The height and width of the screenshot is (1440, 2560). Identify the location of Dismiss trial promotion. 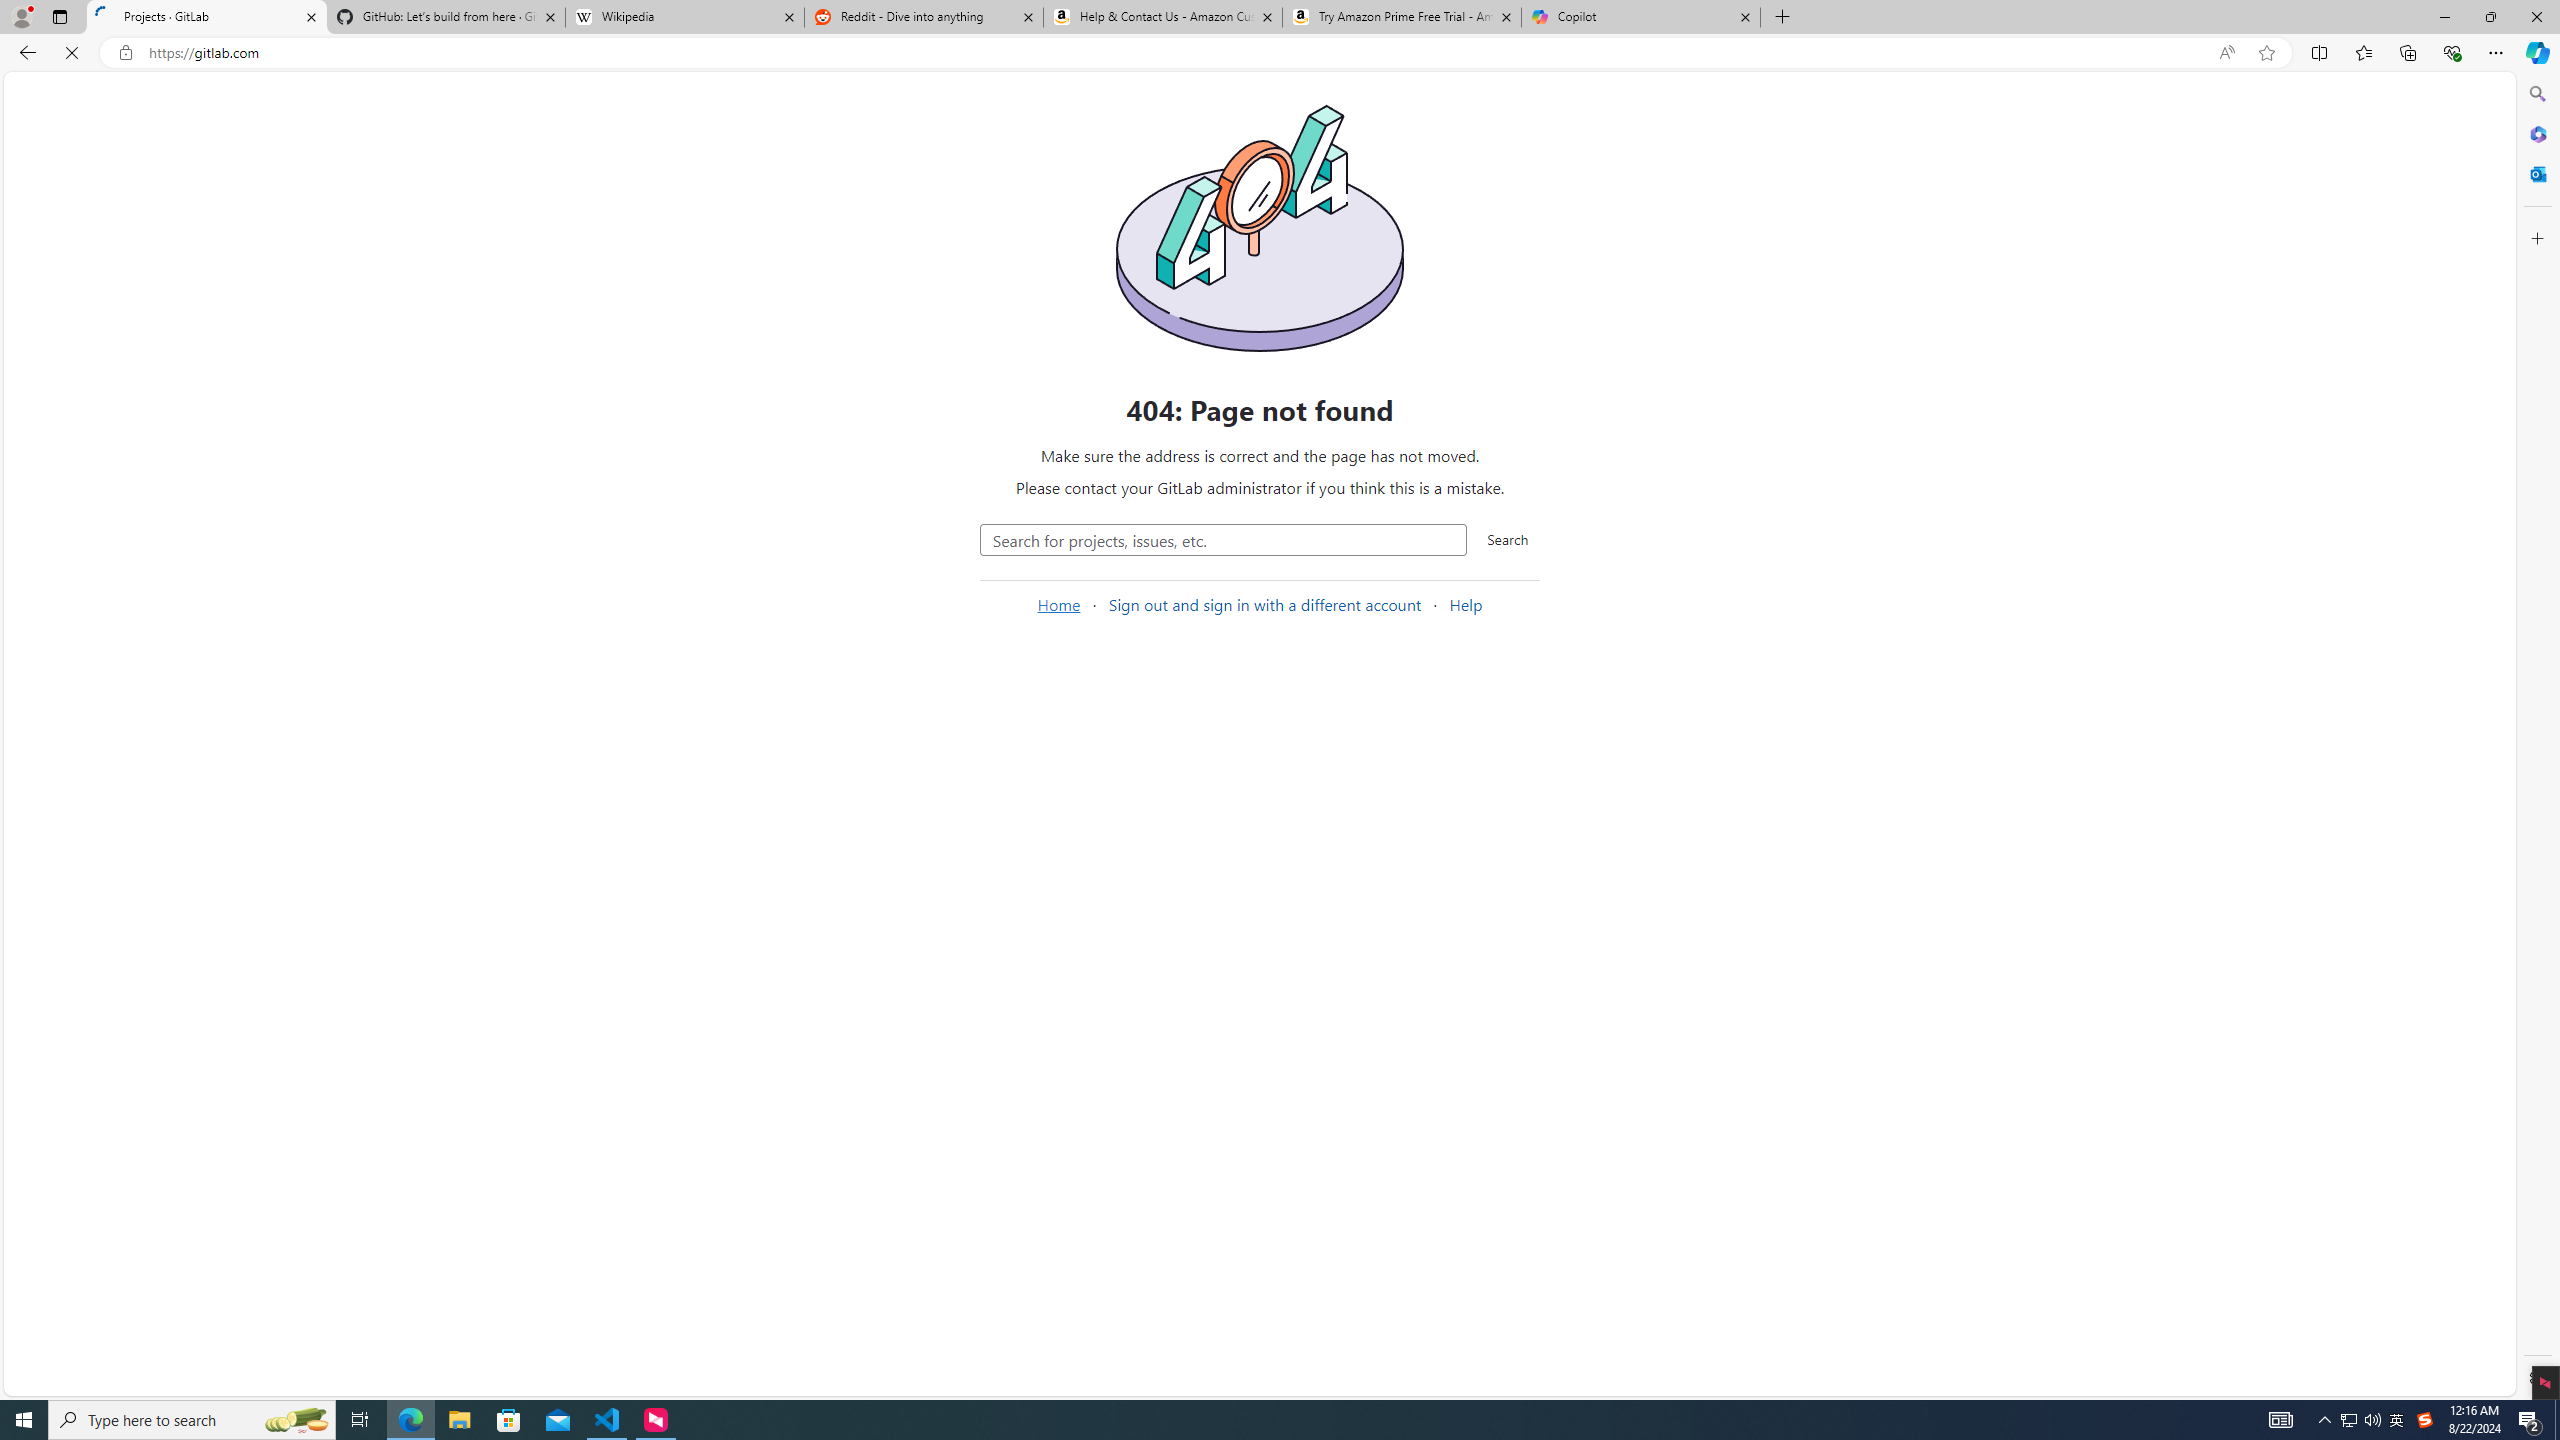
(1990, 164).